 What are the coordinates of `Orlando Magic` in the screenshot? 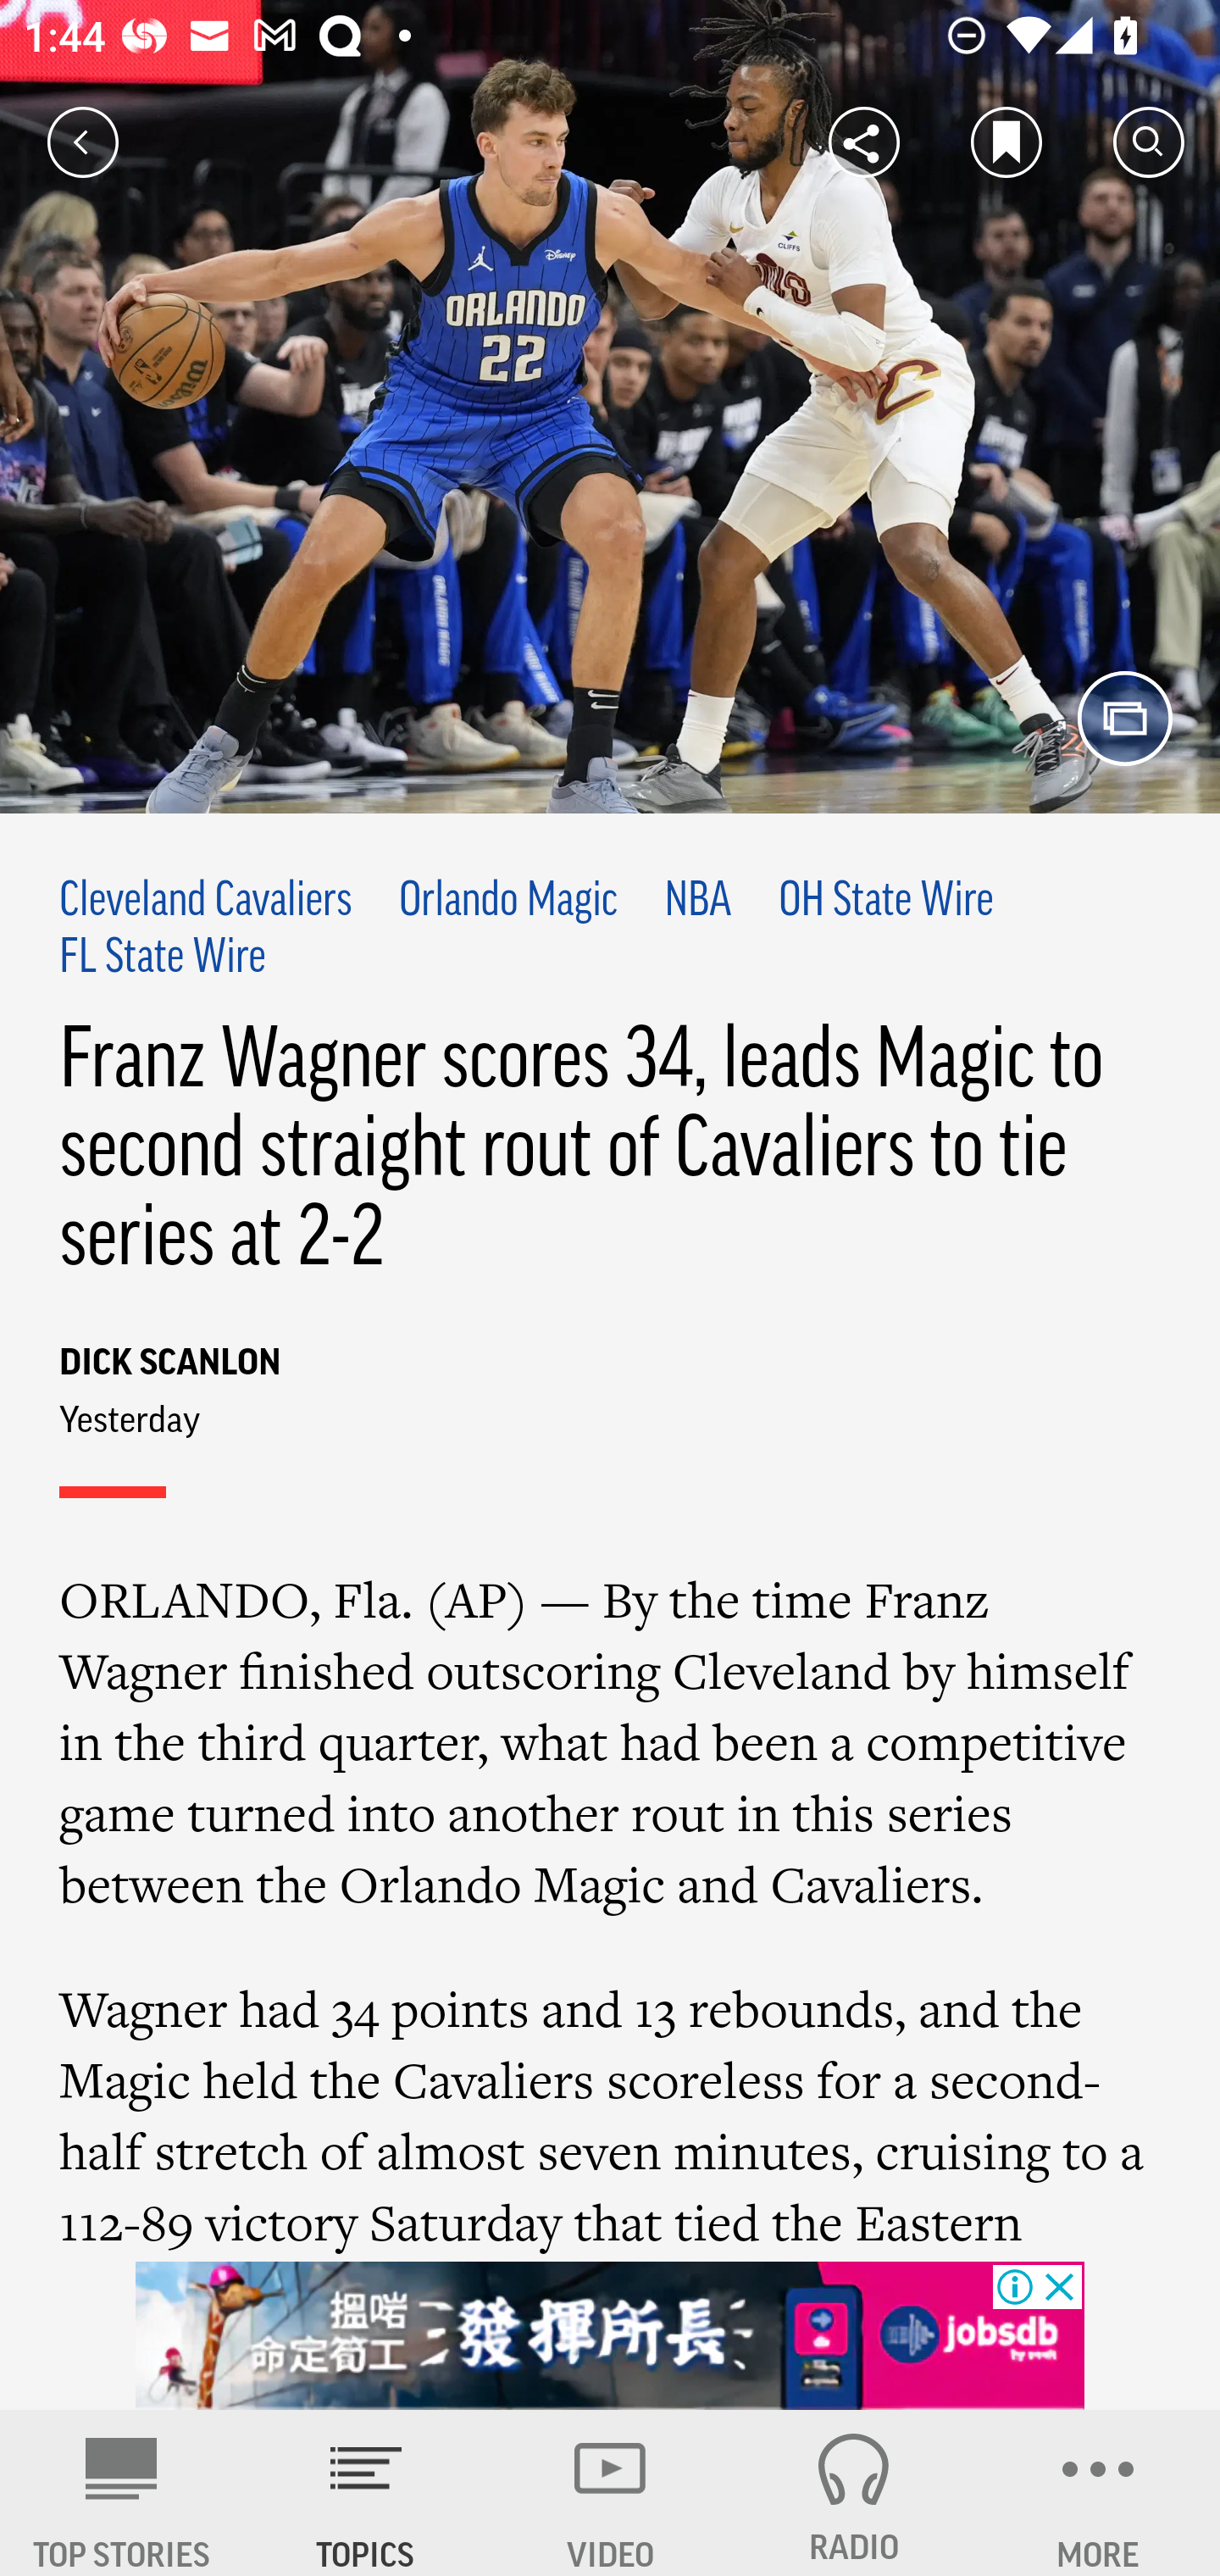 It's located at (508, 902).